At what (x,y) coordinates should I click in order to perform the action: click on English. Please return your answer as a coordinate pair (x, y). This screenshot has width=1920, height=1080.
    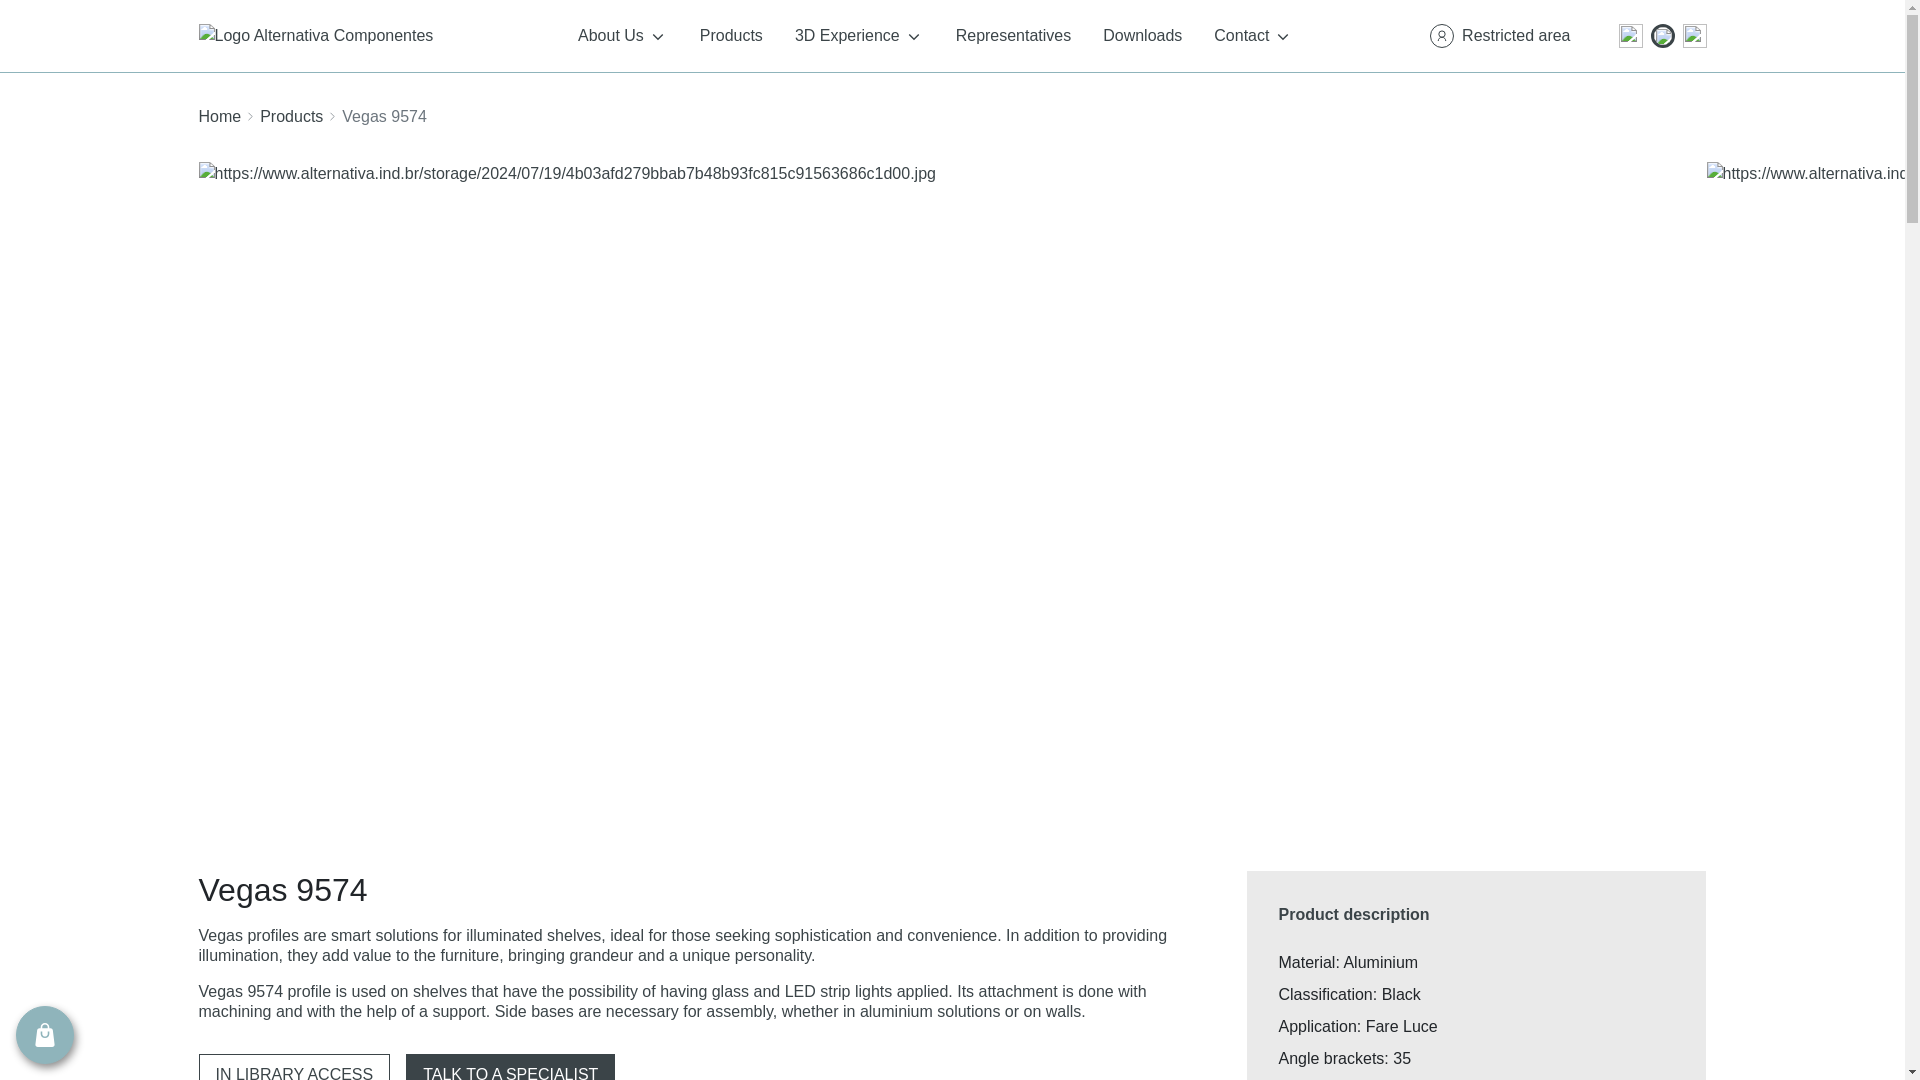
    Looking at the image, I should click on (1662, 35).